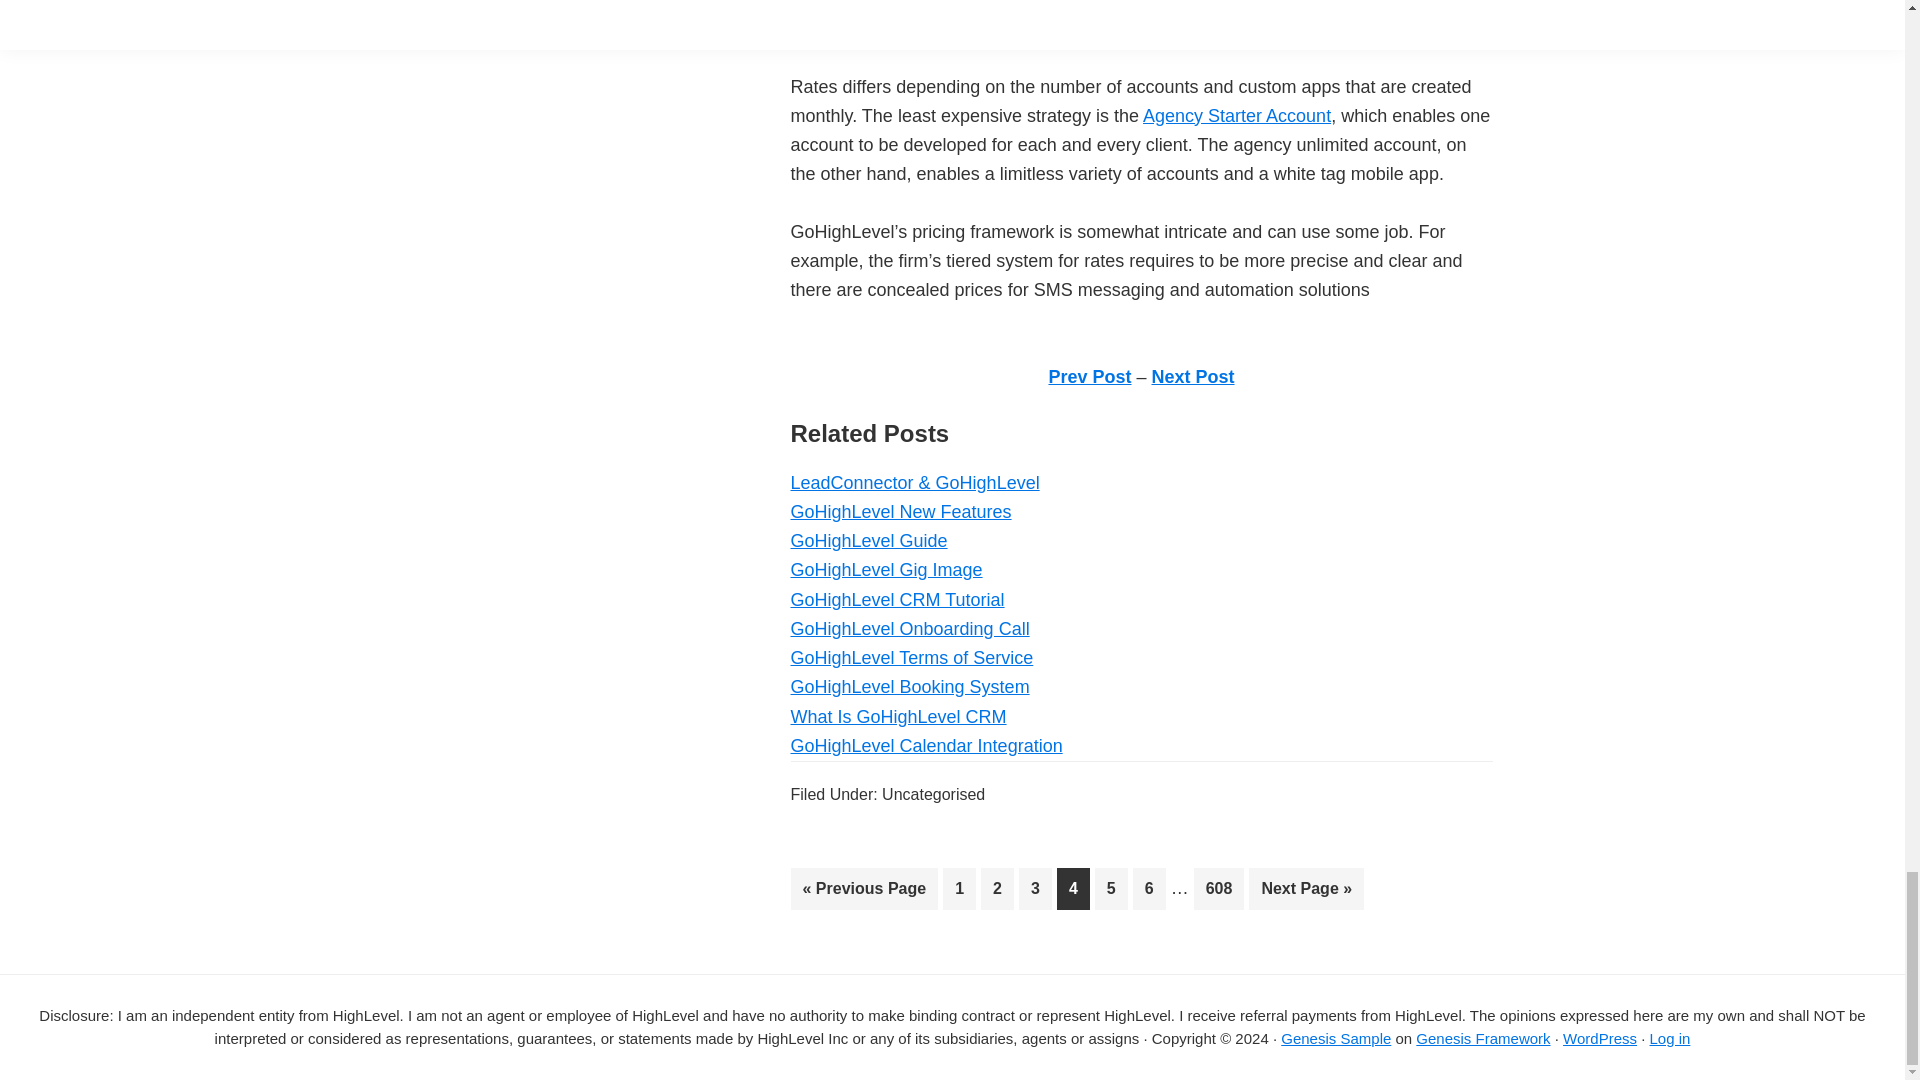 This screenshot has height=1080, width=1920. Describe the element at coordinates (1335, 1038) in the screenshot. I see `GoHighLevel Booking System` at that location.